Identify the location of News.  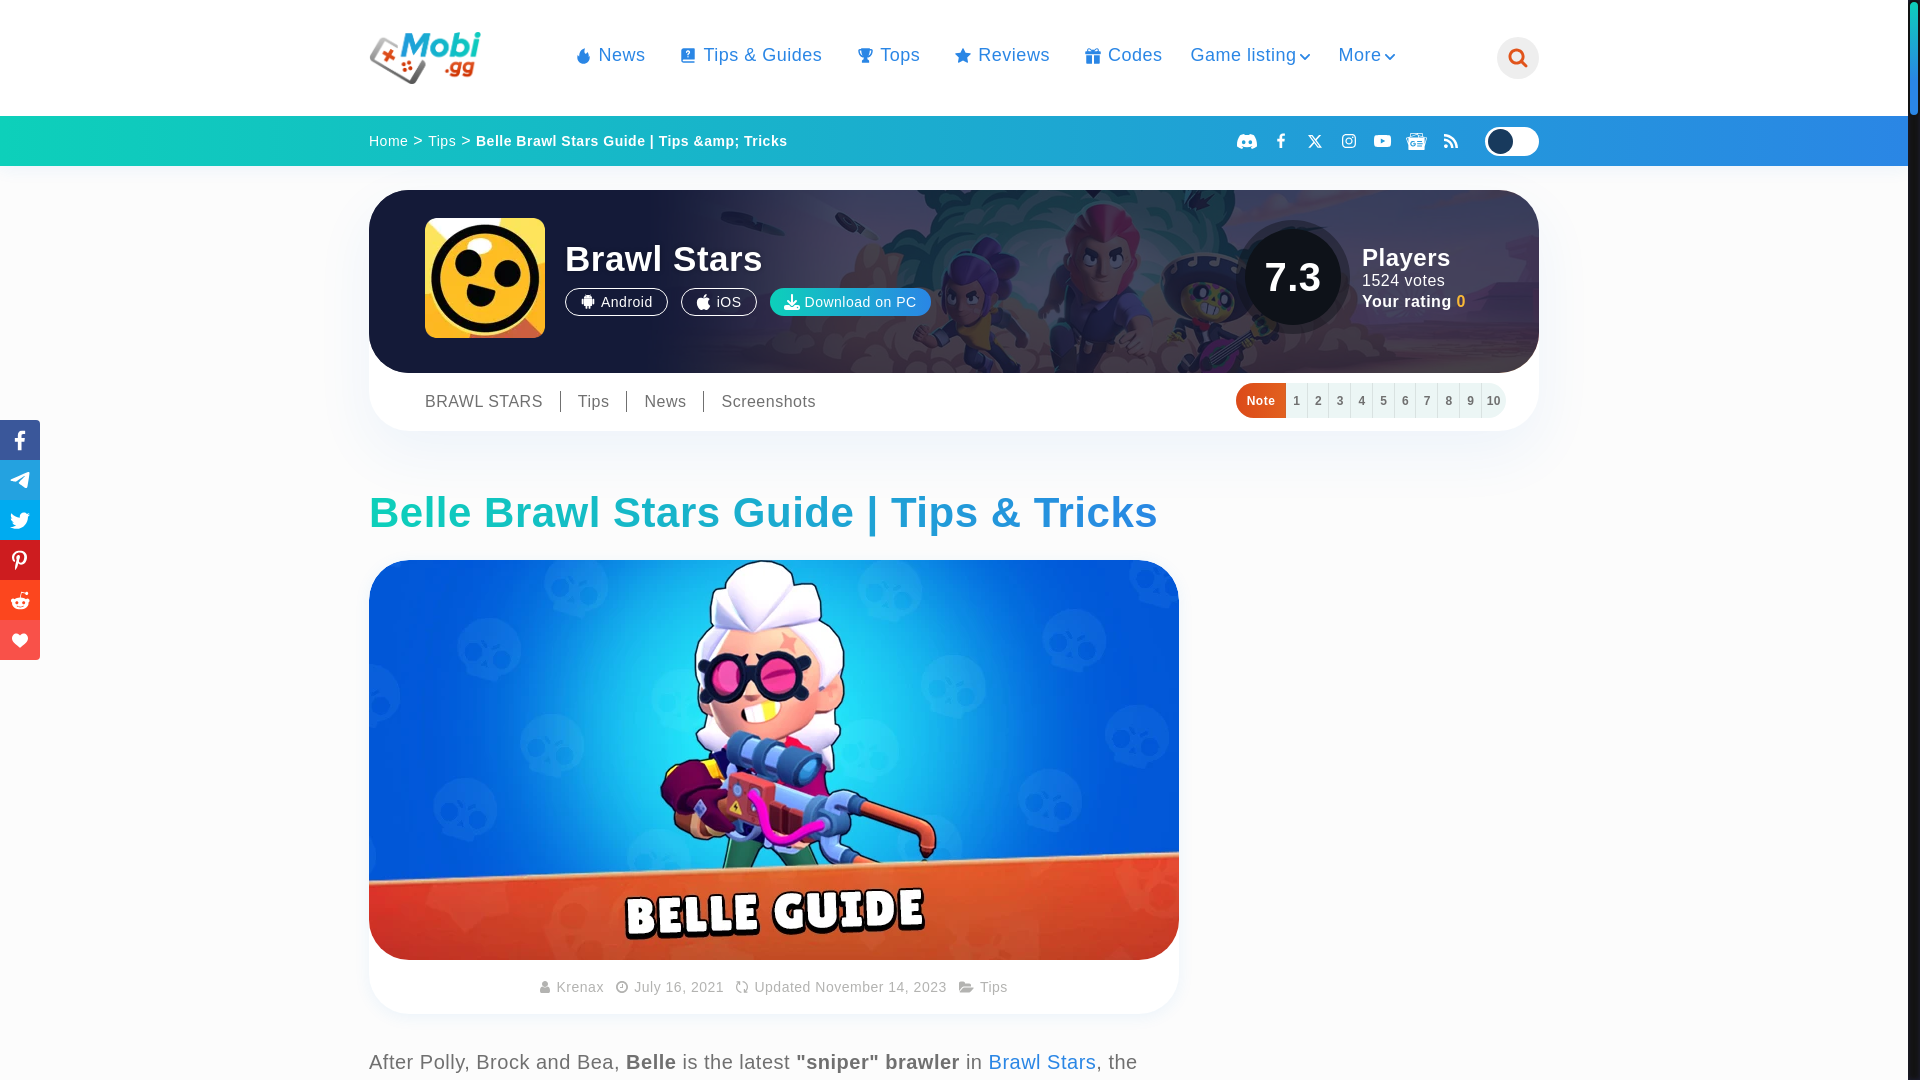
(606, 56).